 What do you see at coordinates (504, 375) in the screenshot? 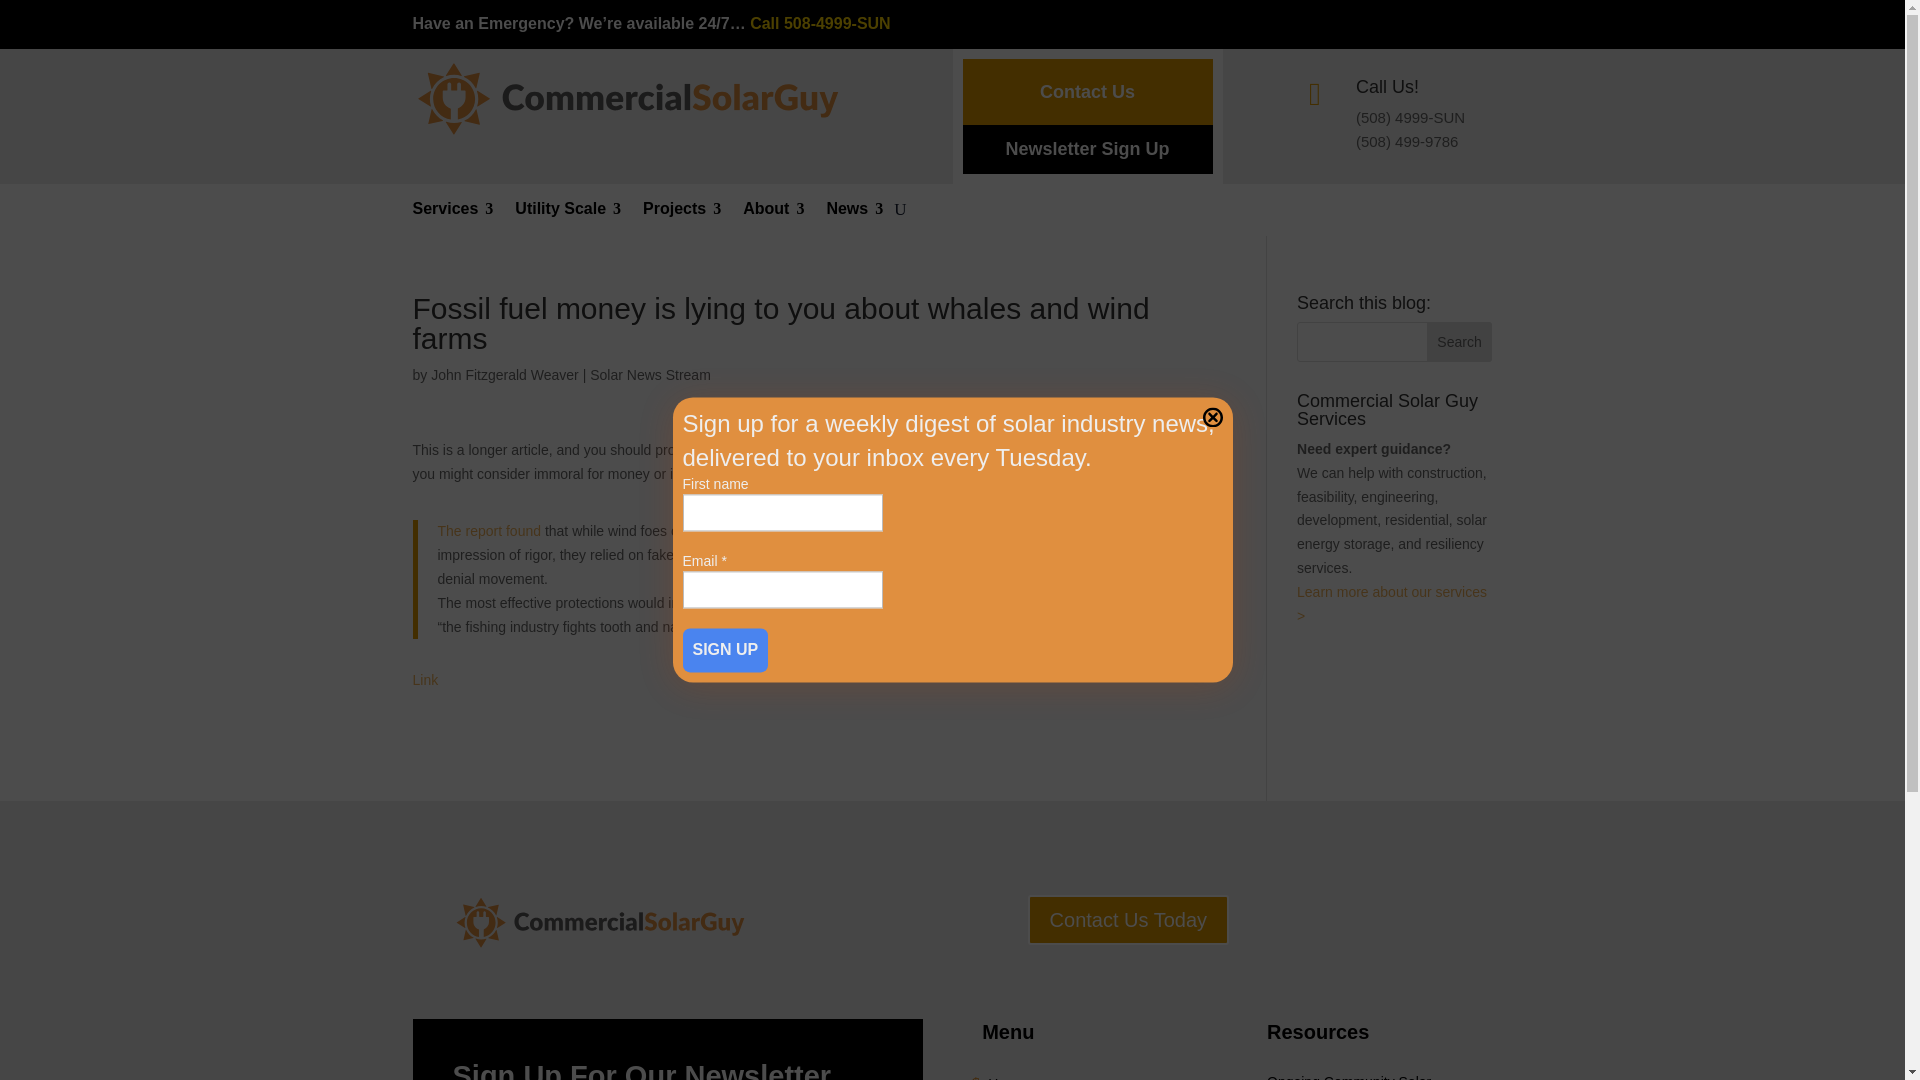
I see `Posts by John Fitzgerald Weaver` at bounding box center [504, 375].